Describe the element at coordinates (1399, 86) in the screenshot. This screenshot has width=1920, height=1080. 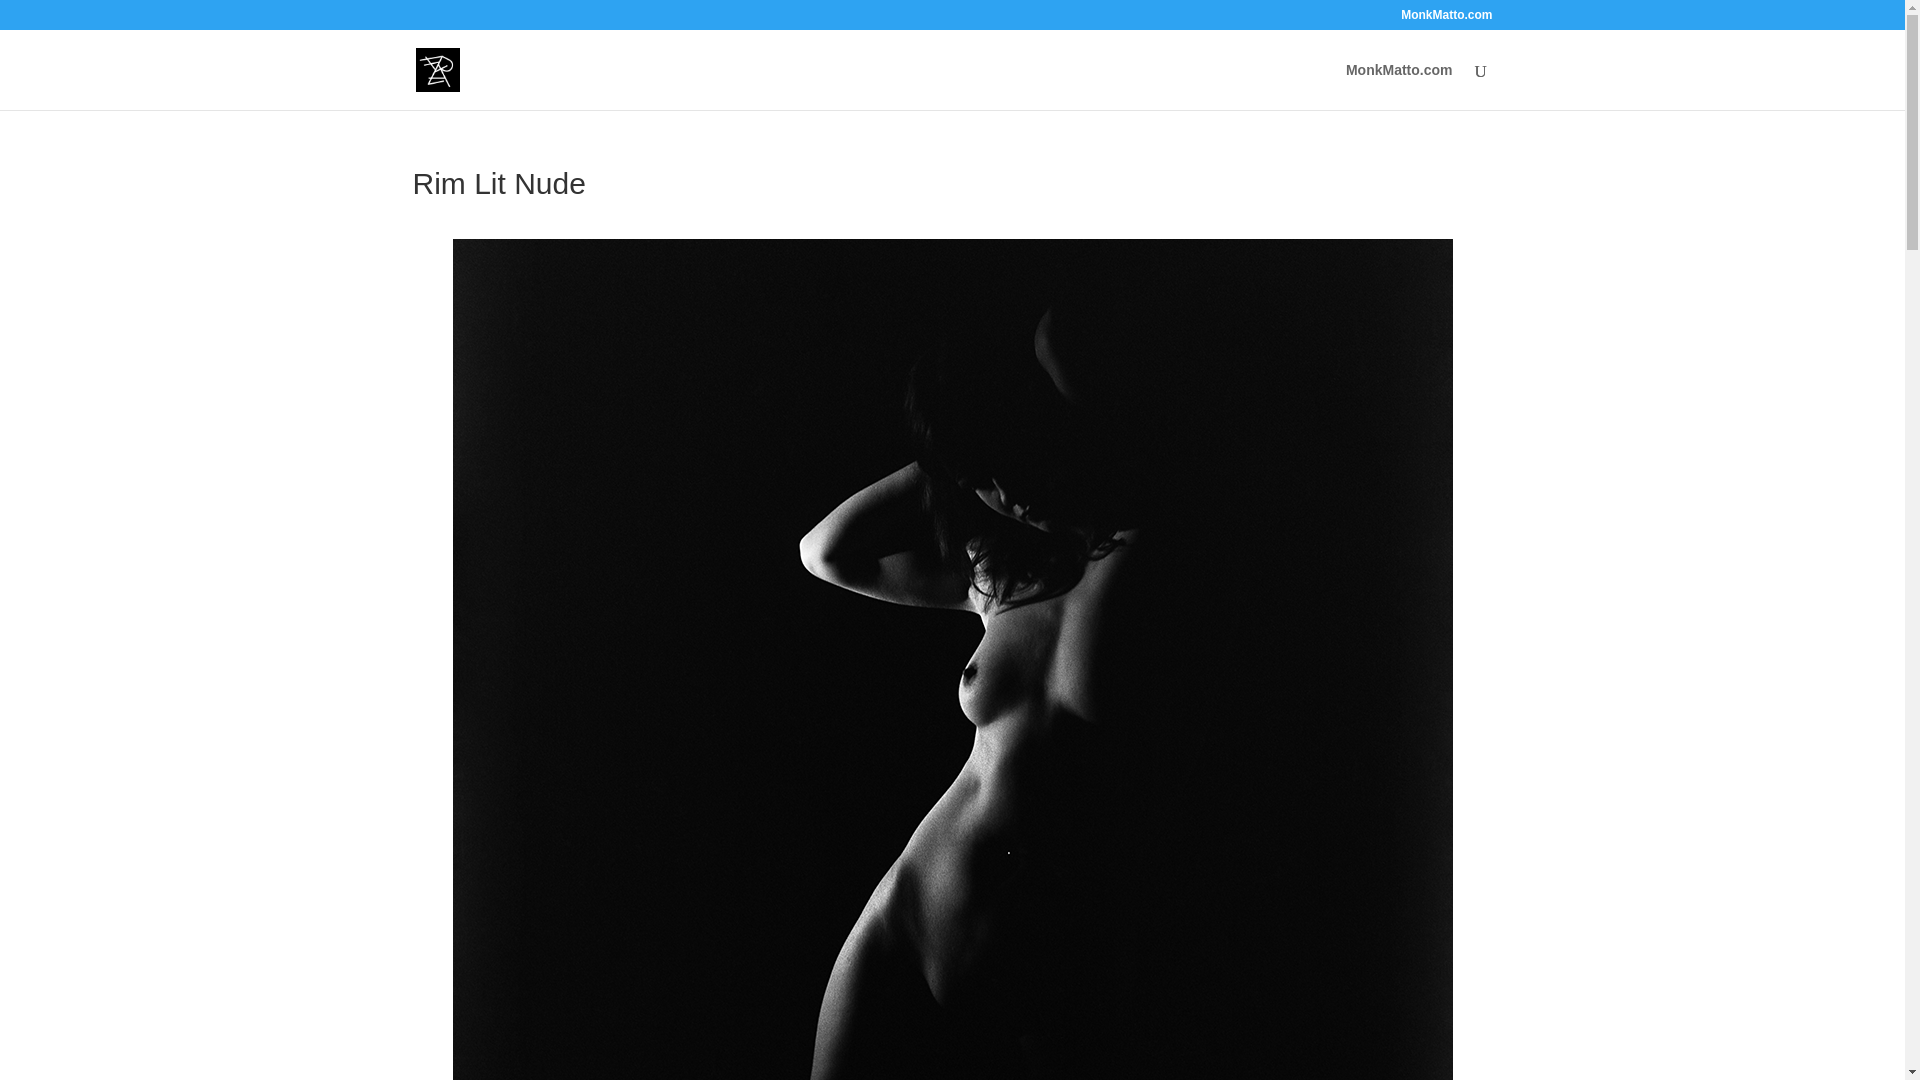
I see `MonkMatto.com` at that location.